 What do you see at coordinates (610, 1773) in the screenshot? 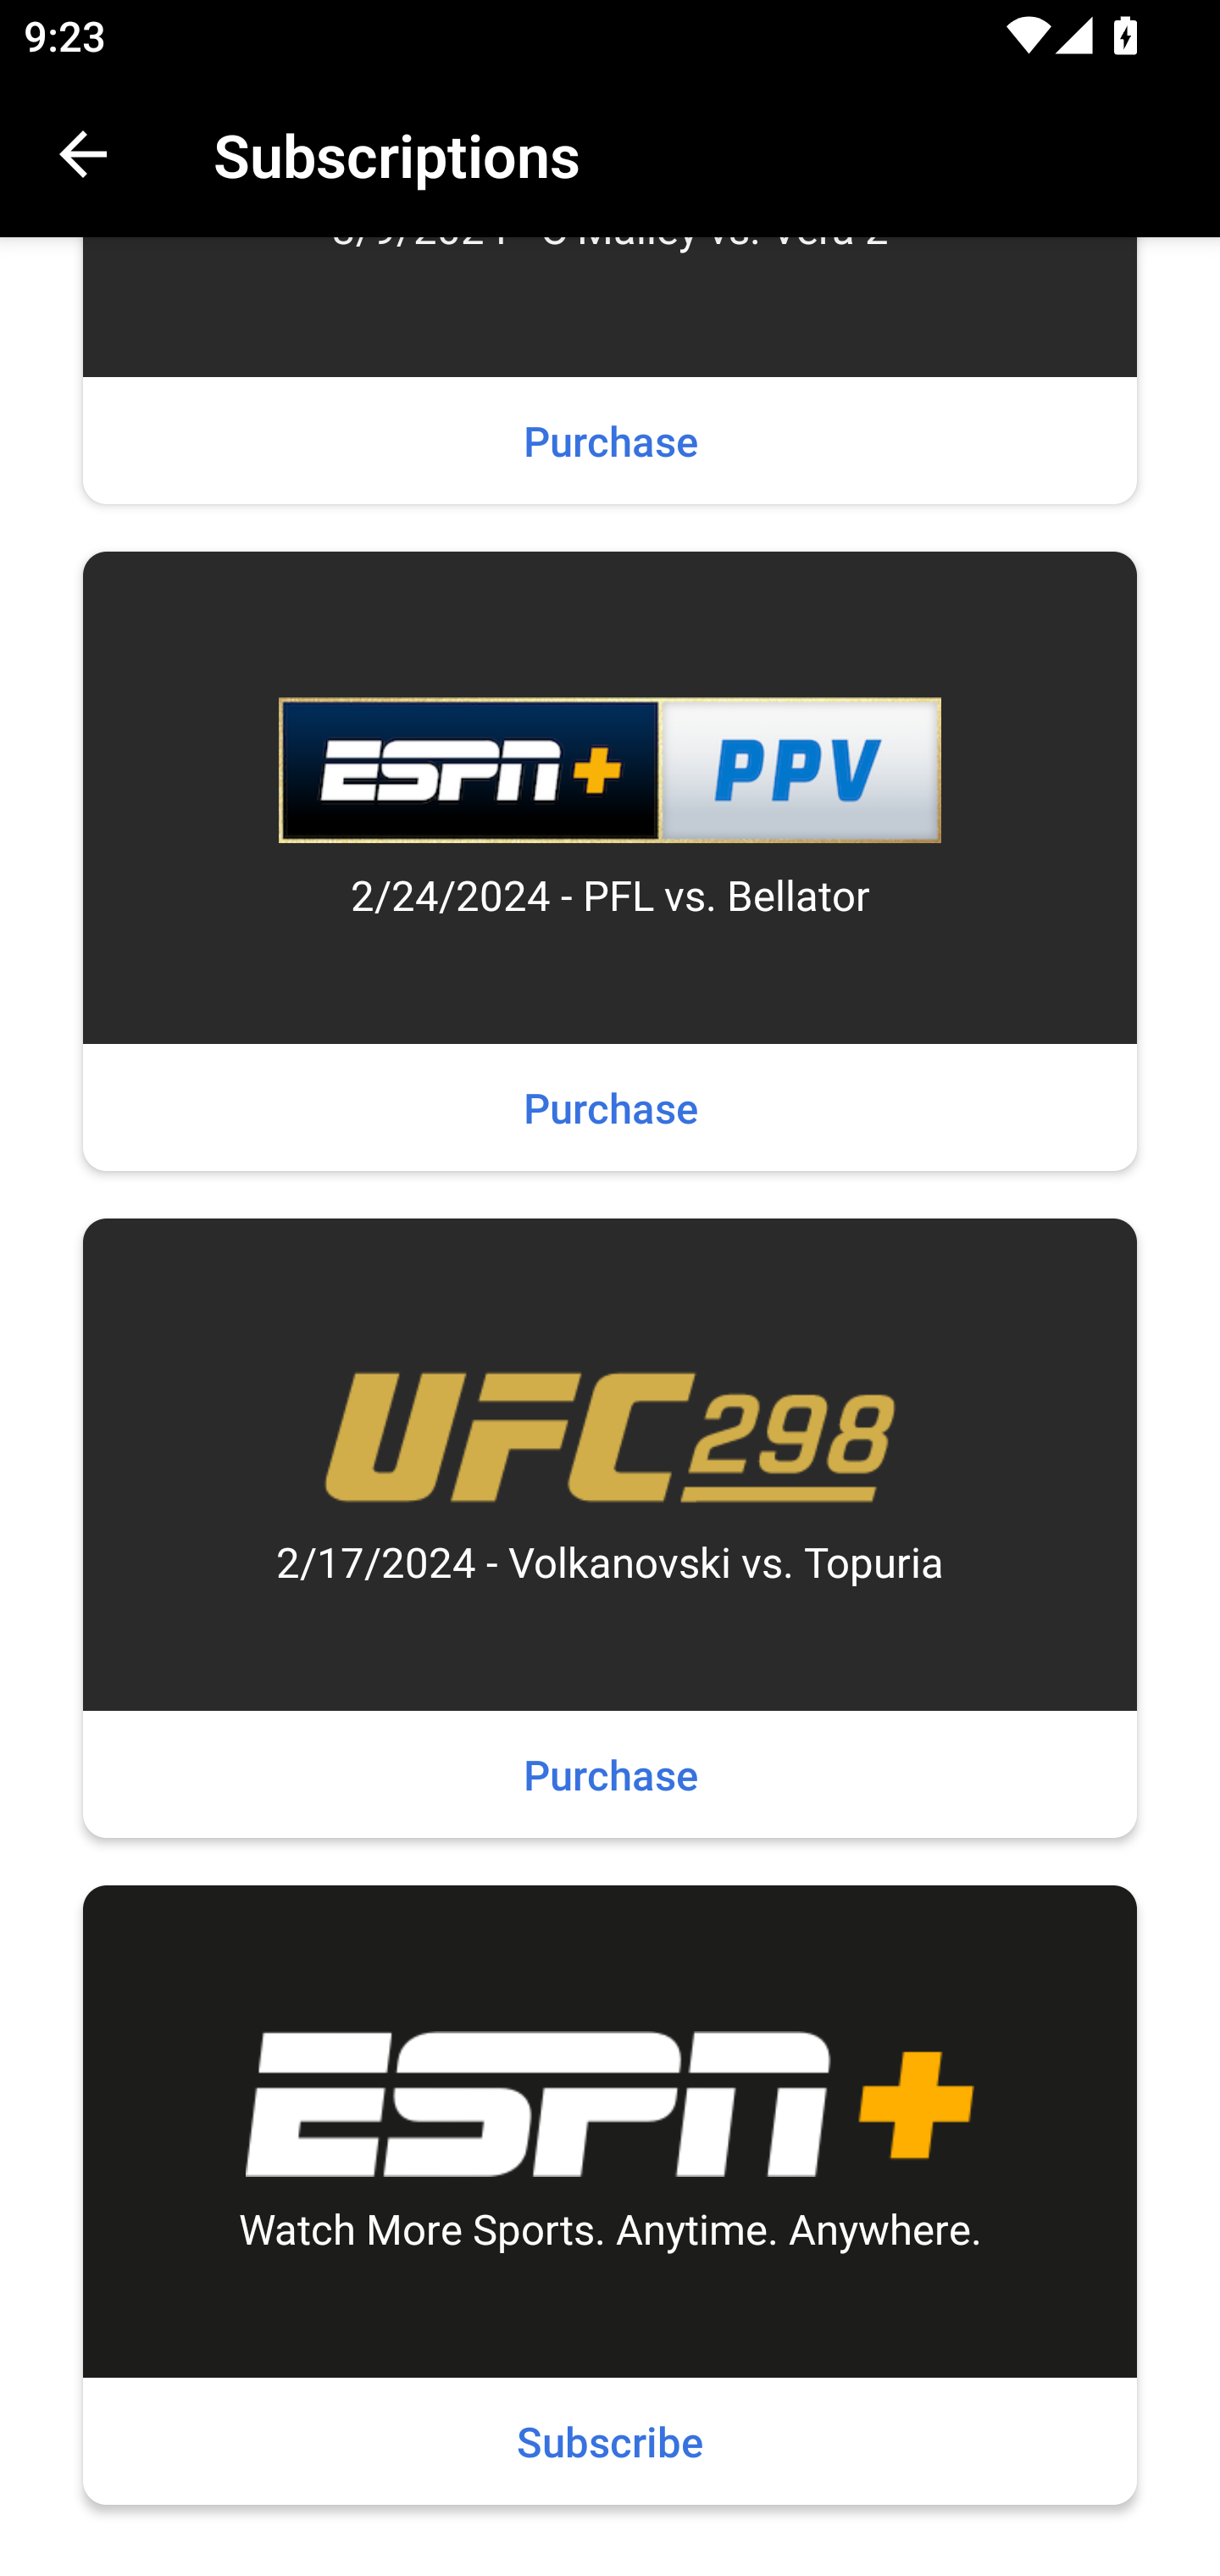
I see `Purchase` at bounding box center [610, 1773].